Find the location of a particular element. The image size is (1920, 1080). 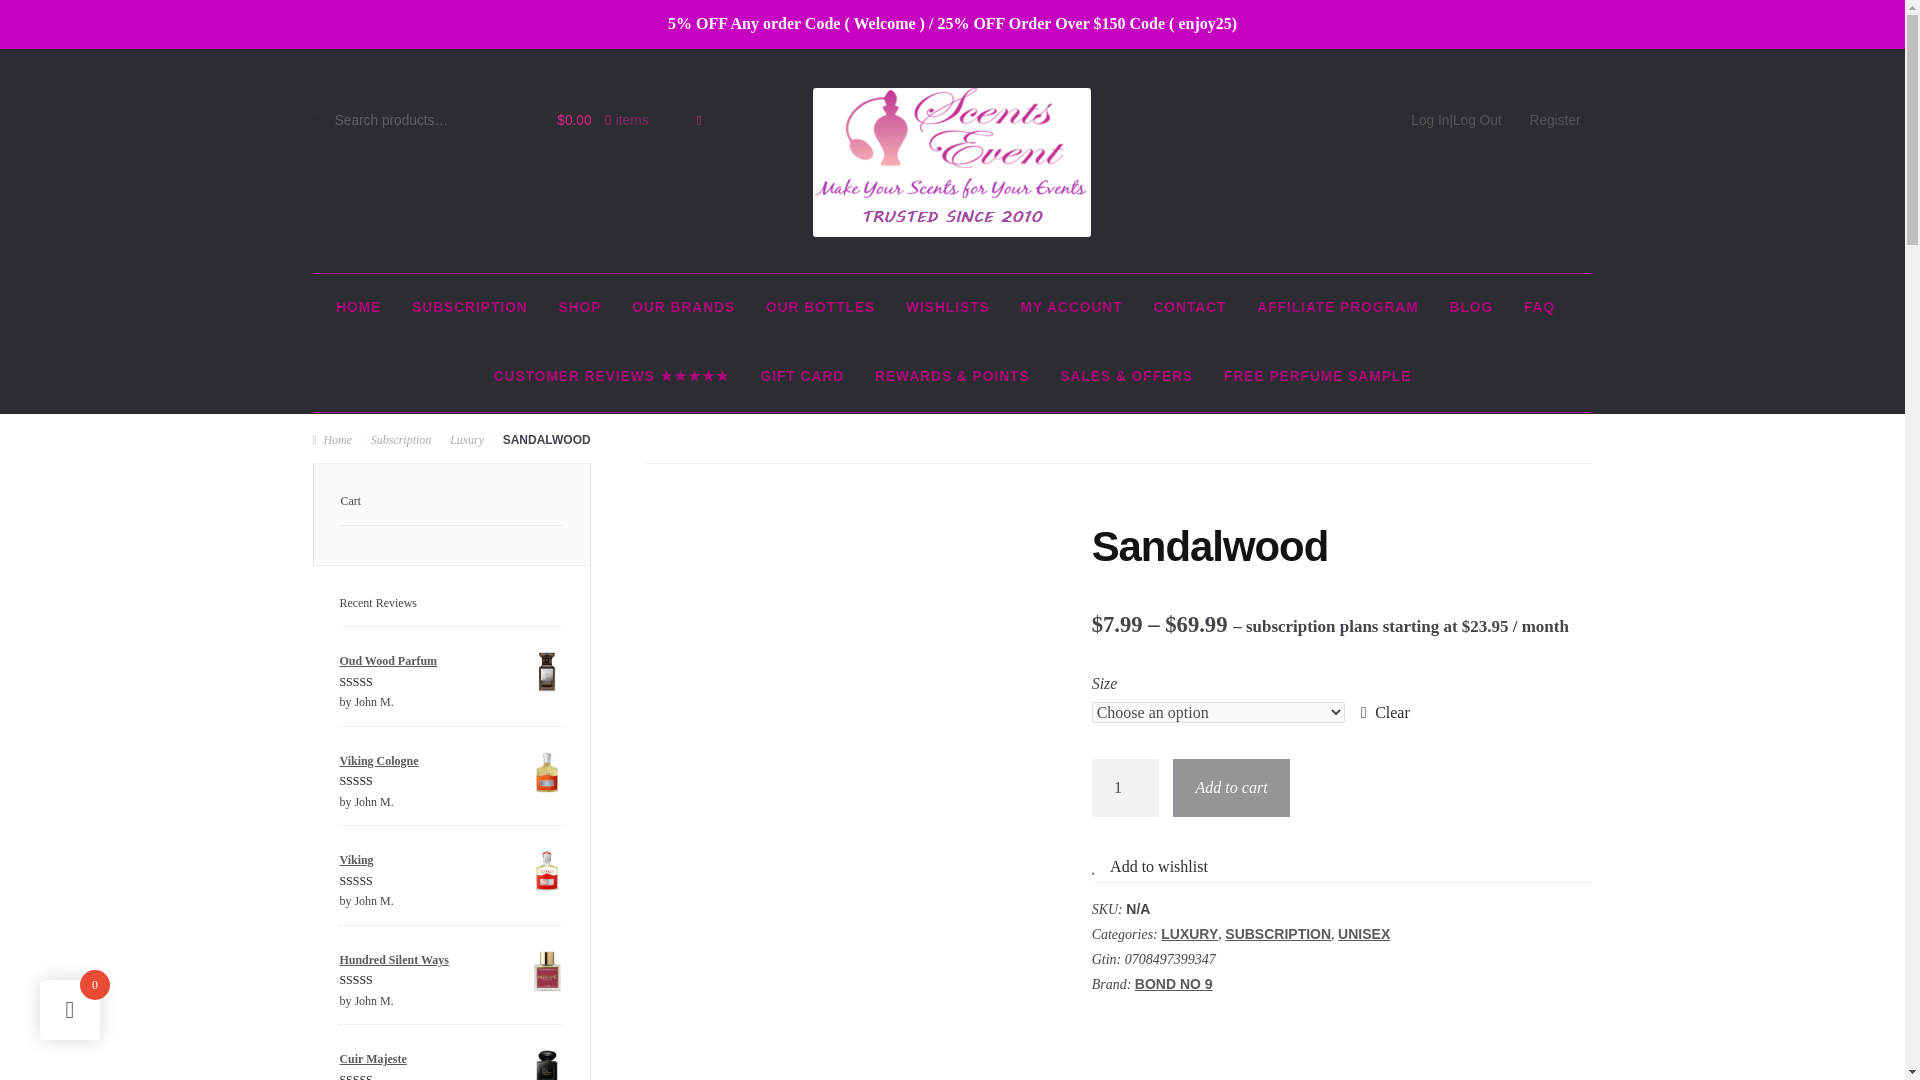

Search is located at coordinates (351, 128).